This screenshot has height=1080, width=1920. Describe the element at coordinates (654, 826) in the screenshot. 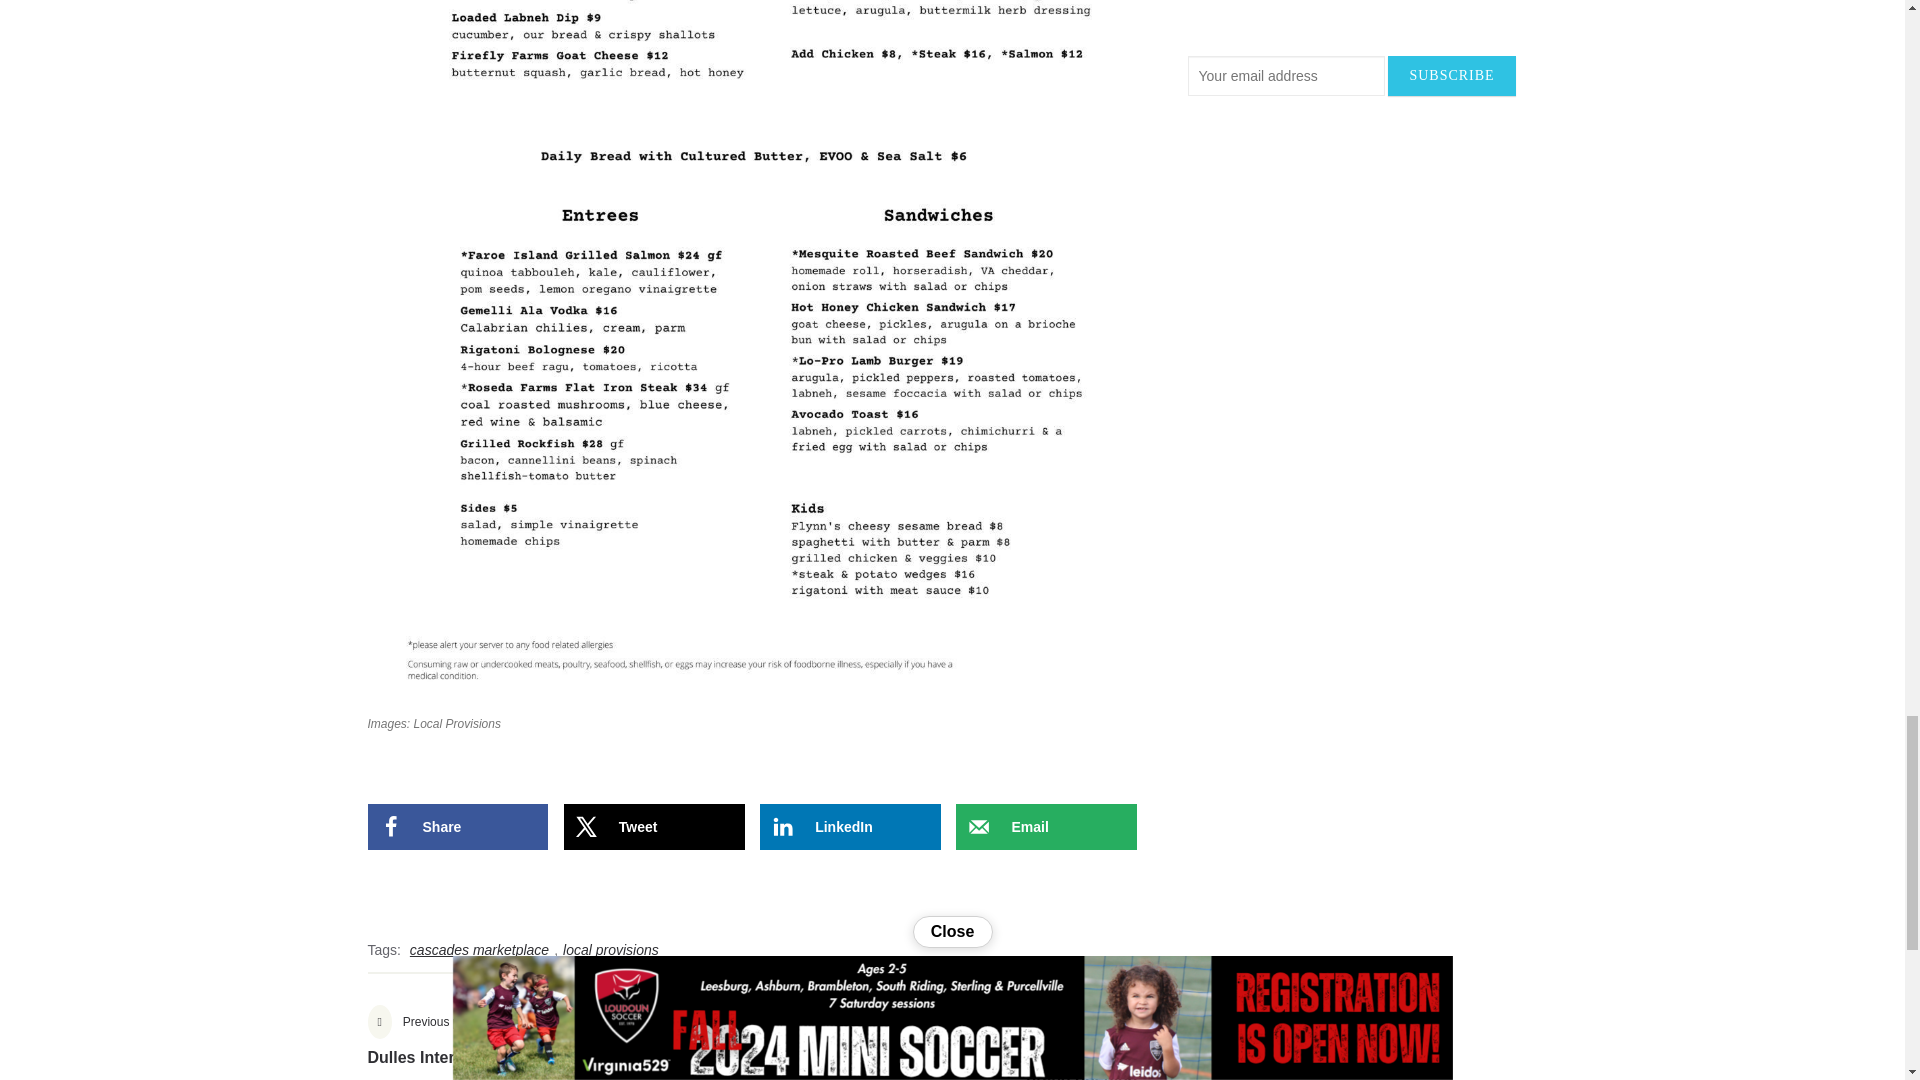

I see `Tweet` at that location.